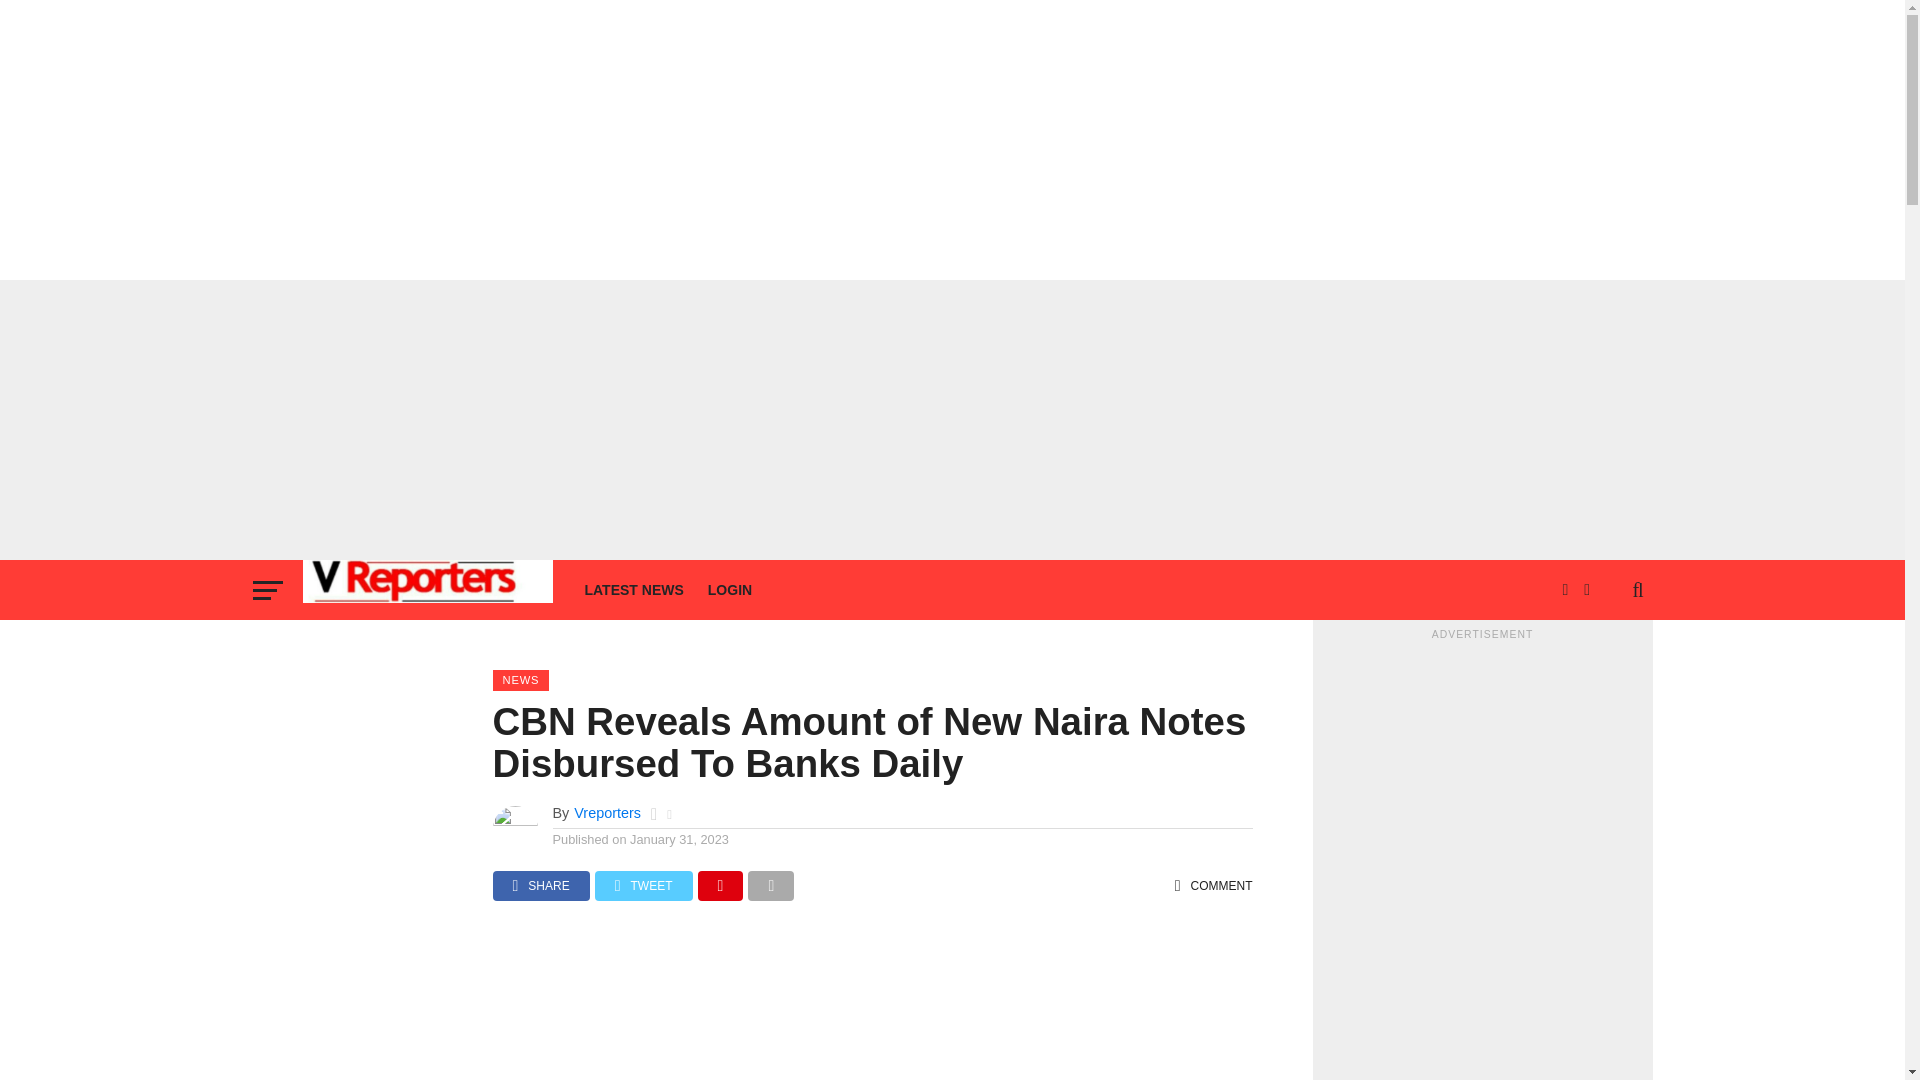 The width and height of the screenshot is (1920, 1080). I want to click on LATEST NEWS, so click(634, 590).